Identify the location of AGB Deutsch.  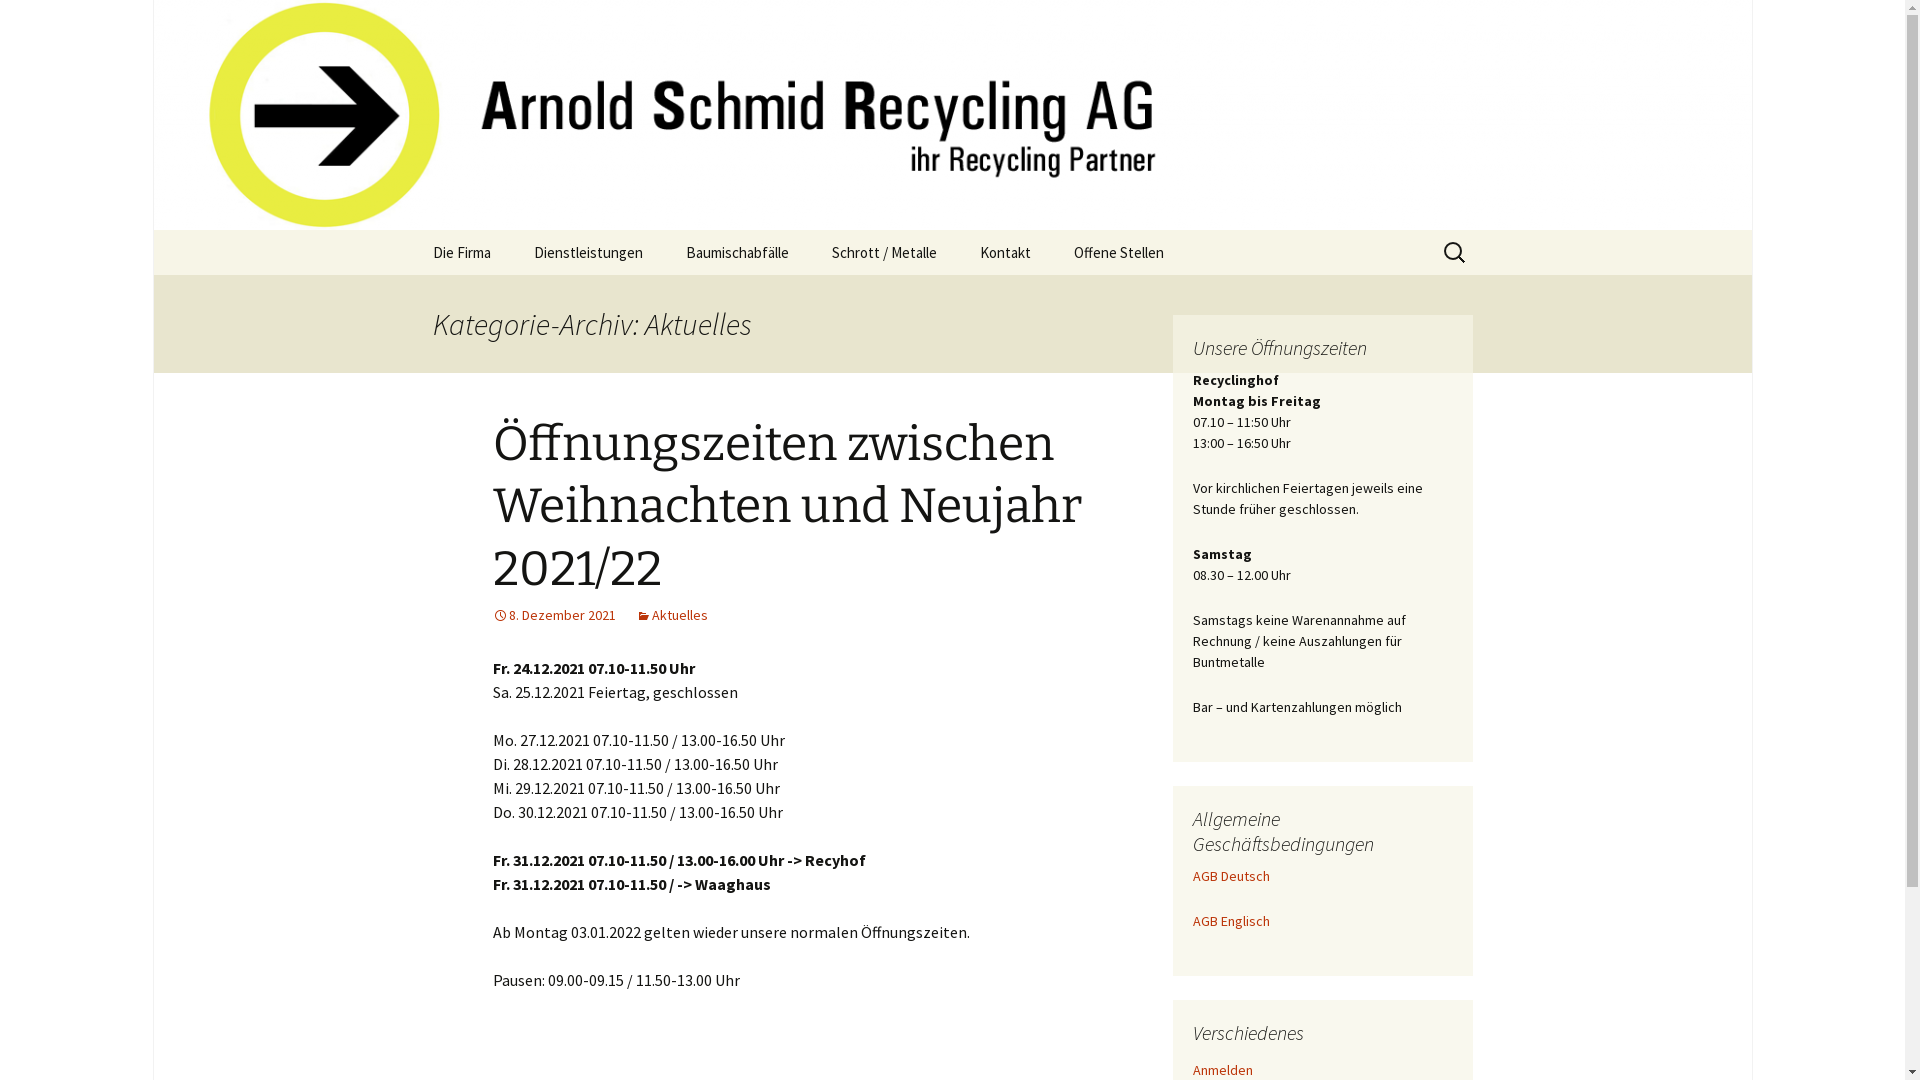
(1230, 876).